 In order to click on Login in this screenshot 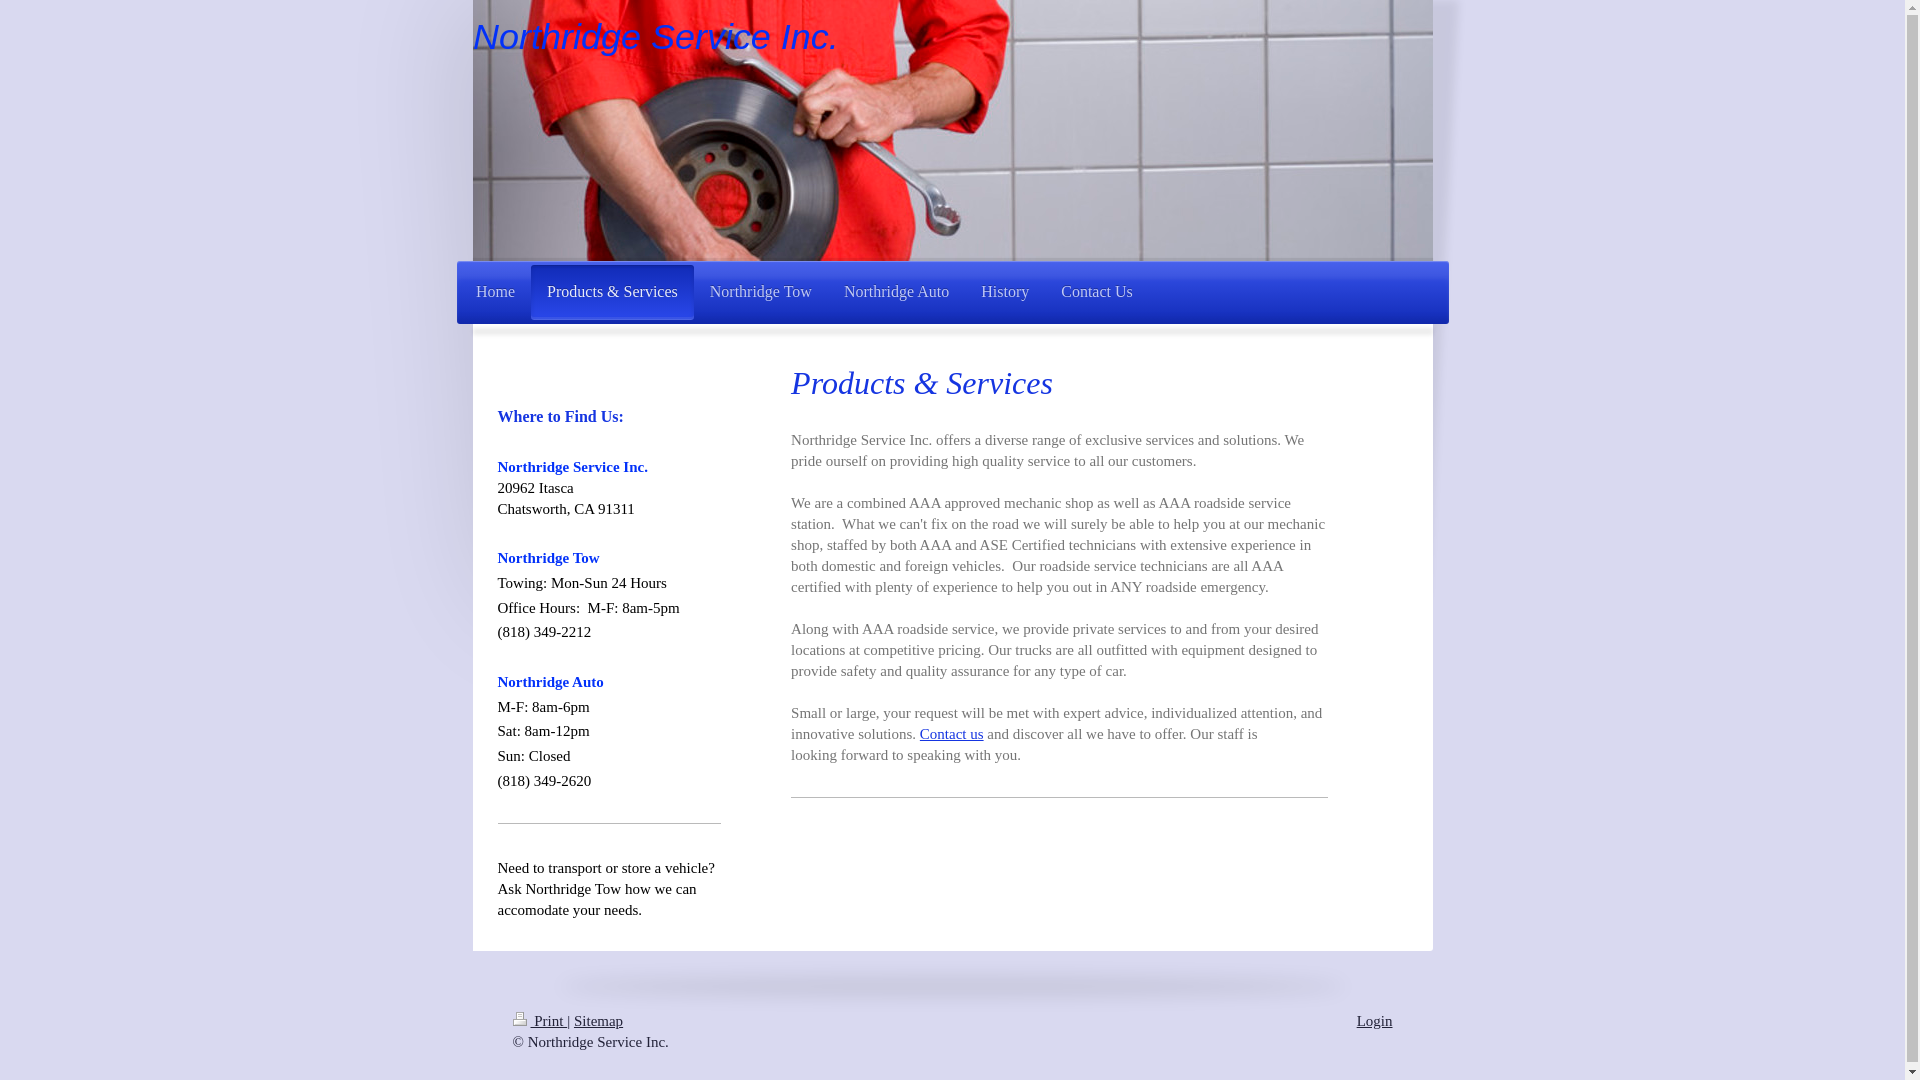, I will do `click(1375, 1021)`.